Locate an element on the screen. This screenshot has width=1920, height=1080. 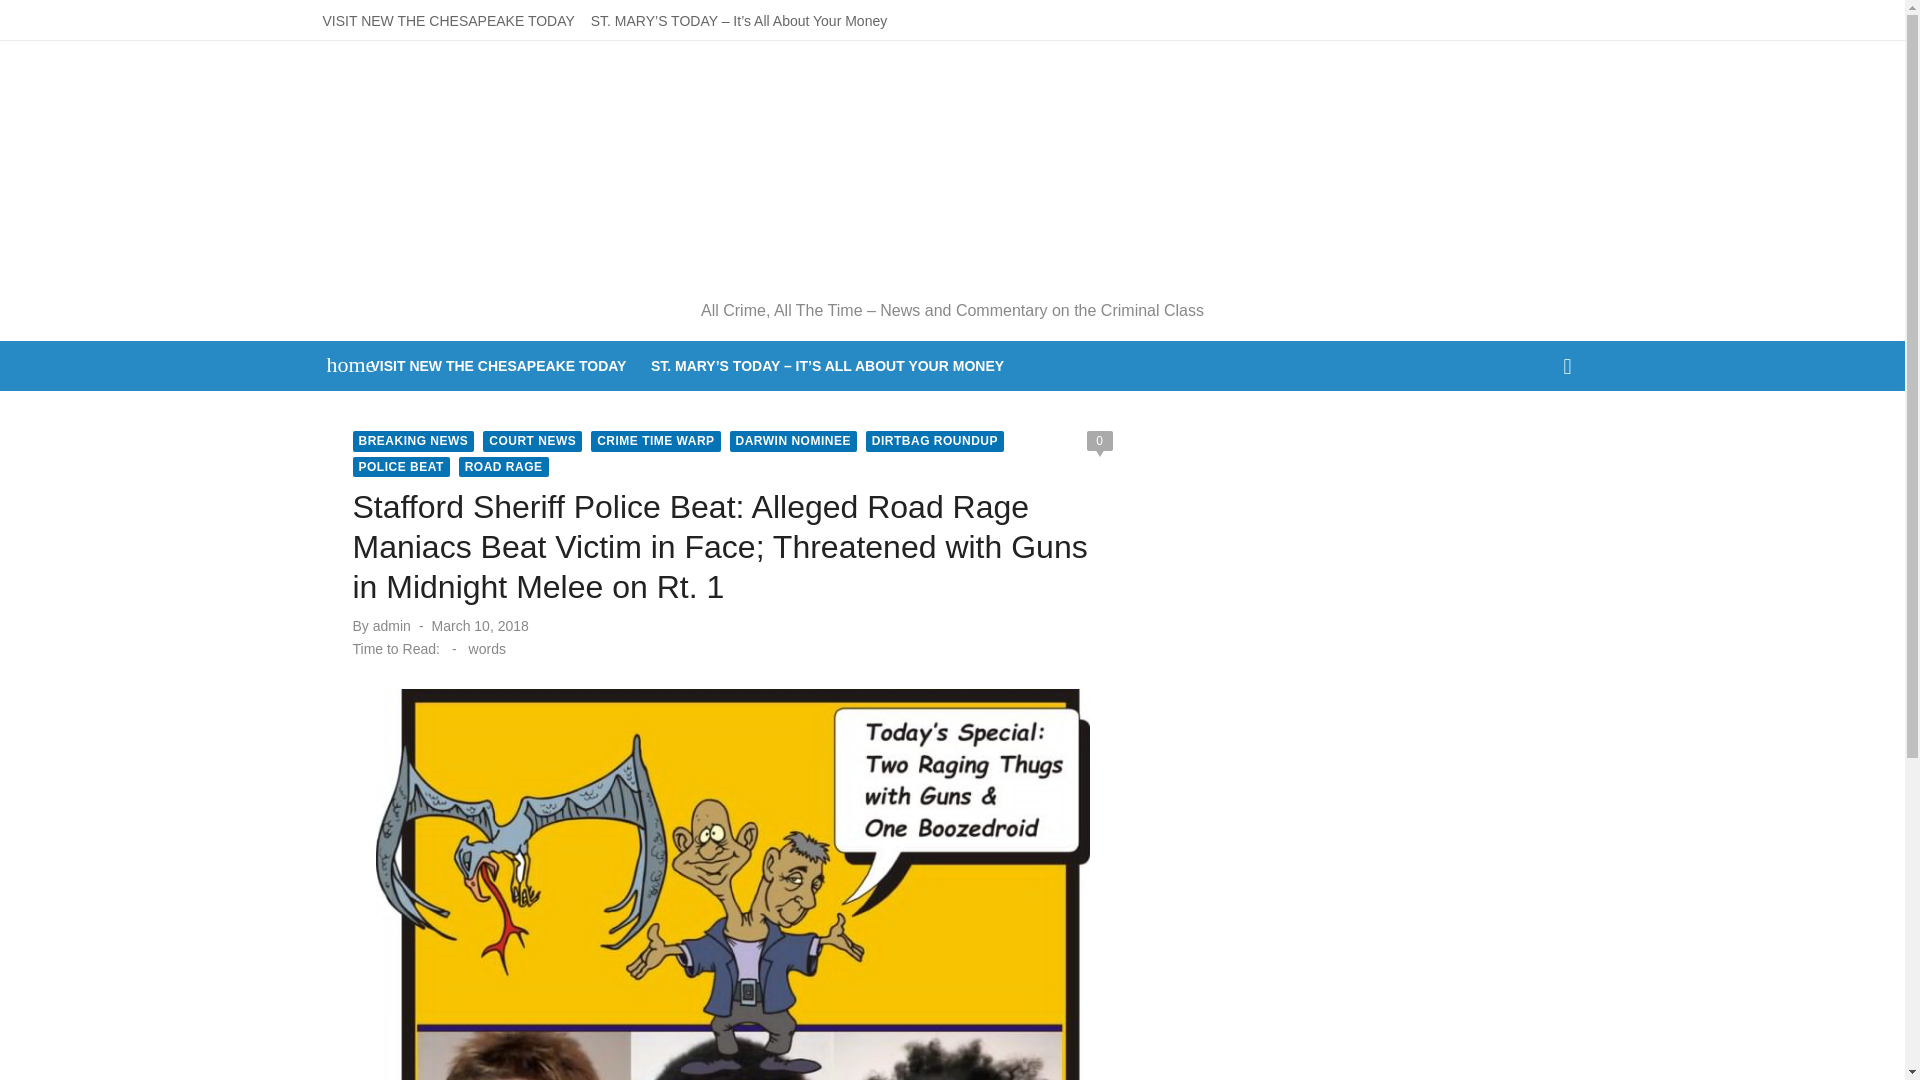
March 10, 2018 is located at coordinates (480, 626).